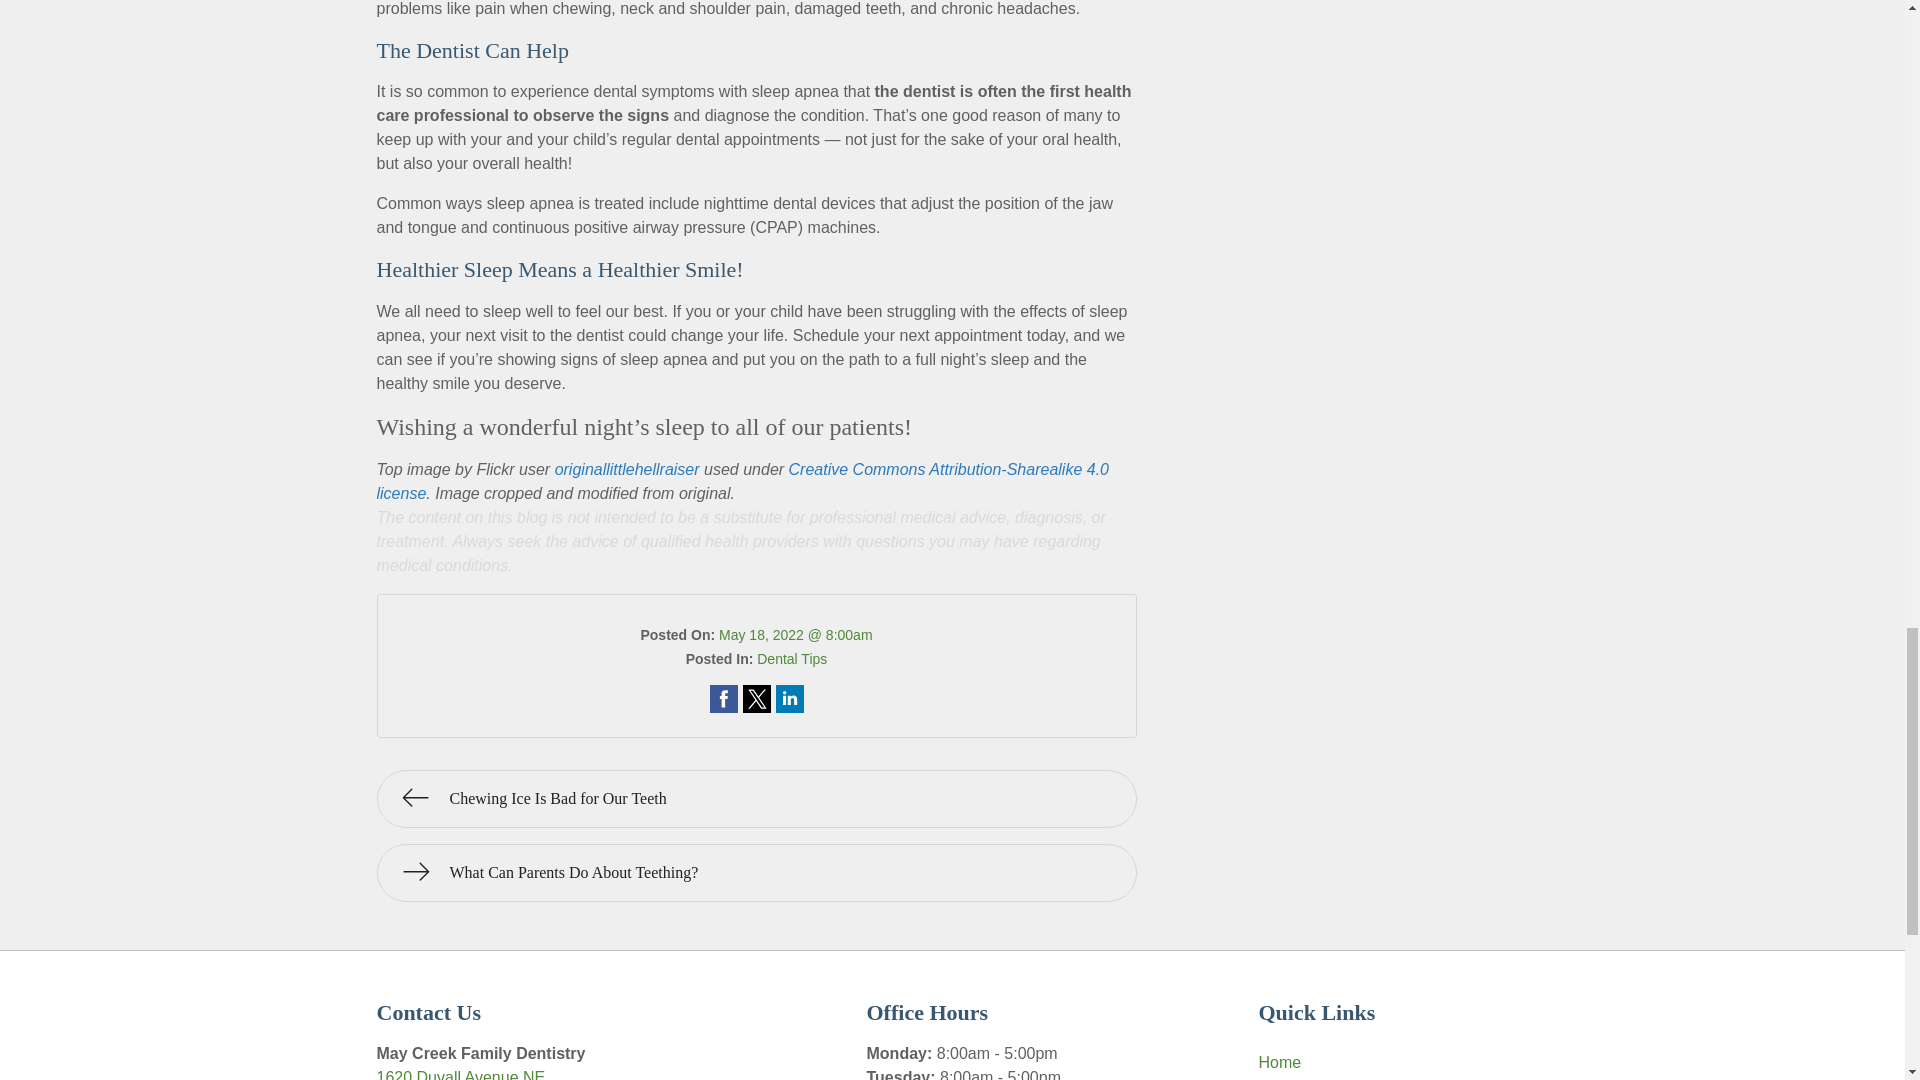 Image resolution: width=1920 pixels, height=1080 pixels. What do you see at coordinates (755, 698) in the screenshot?
I see `Share on Twitter` at bounding box center [755, 698].